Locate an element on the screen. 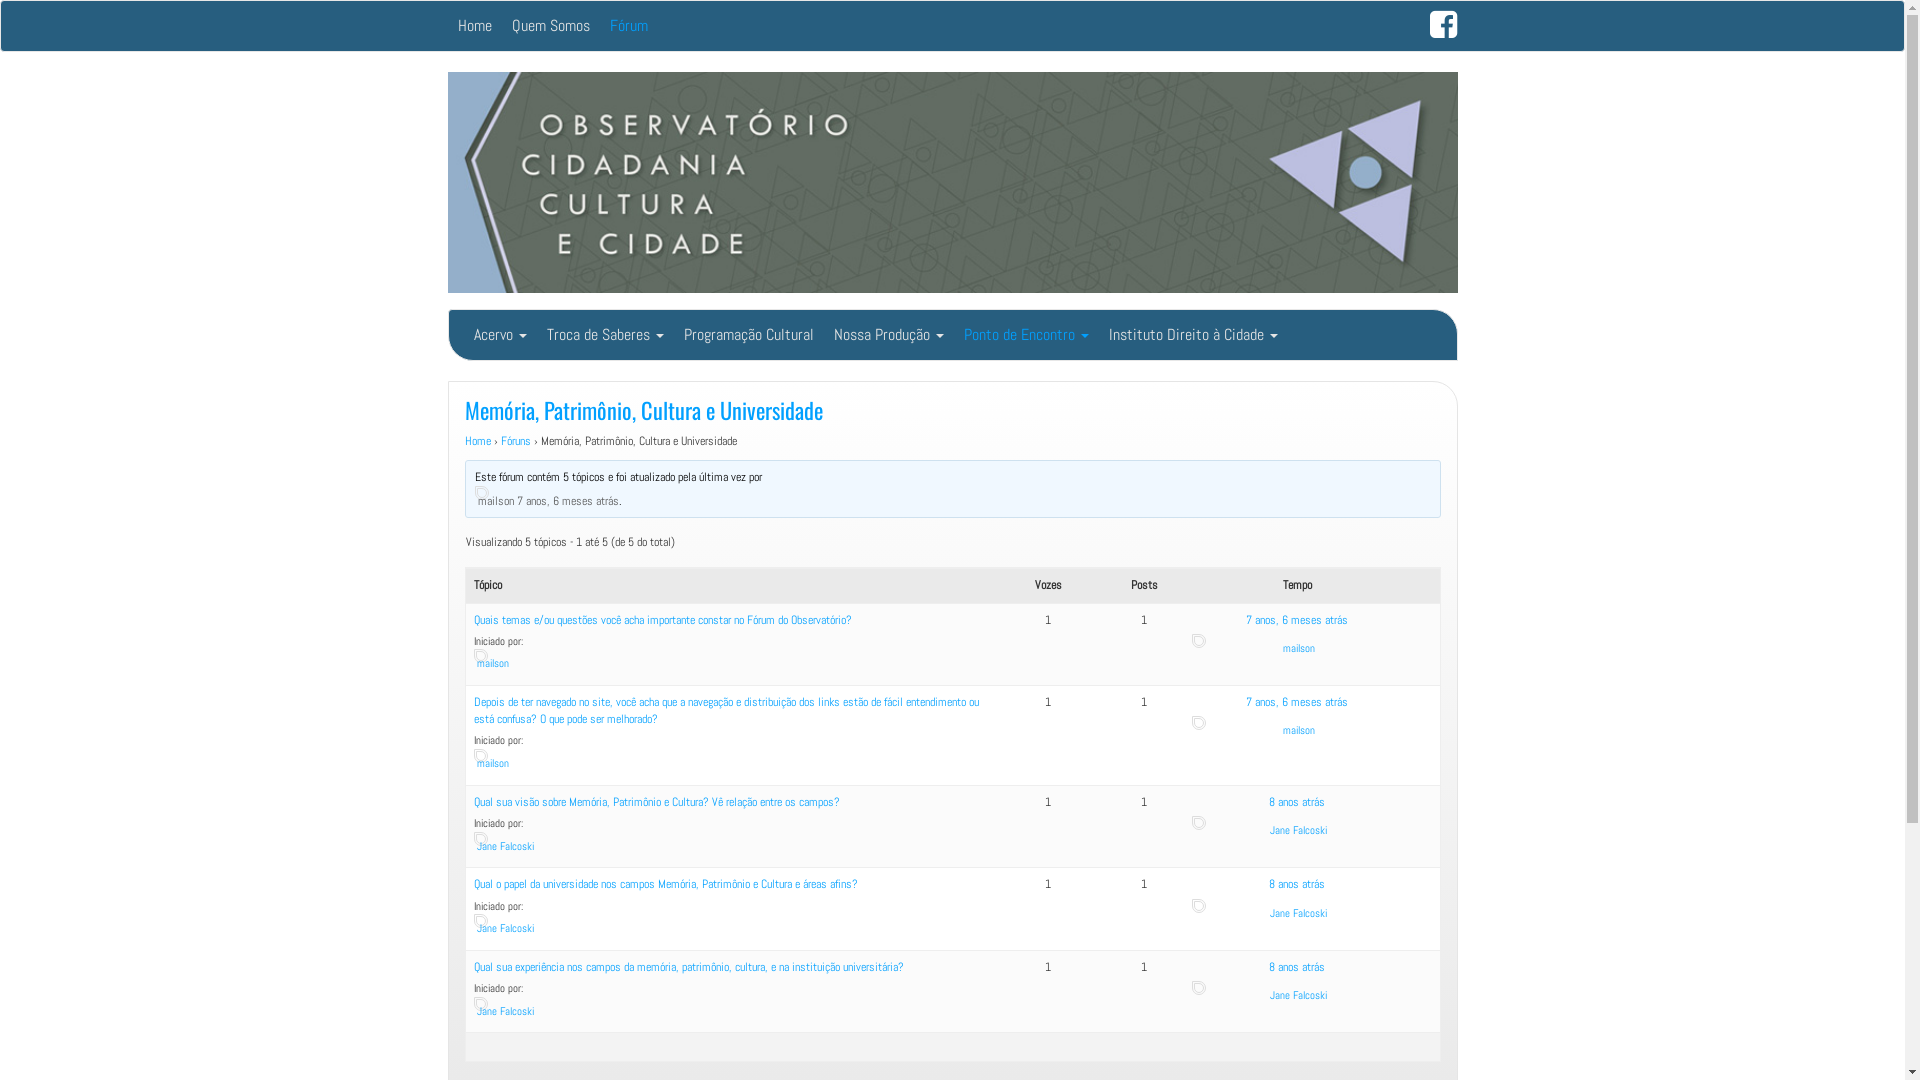  Ver perfil de Jane Falcoski is located at coordinates (738, 850).